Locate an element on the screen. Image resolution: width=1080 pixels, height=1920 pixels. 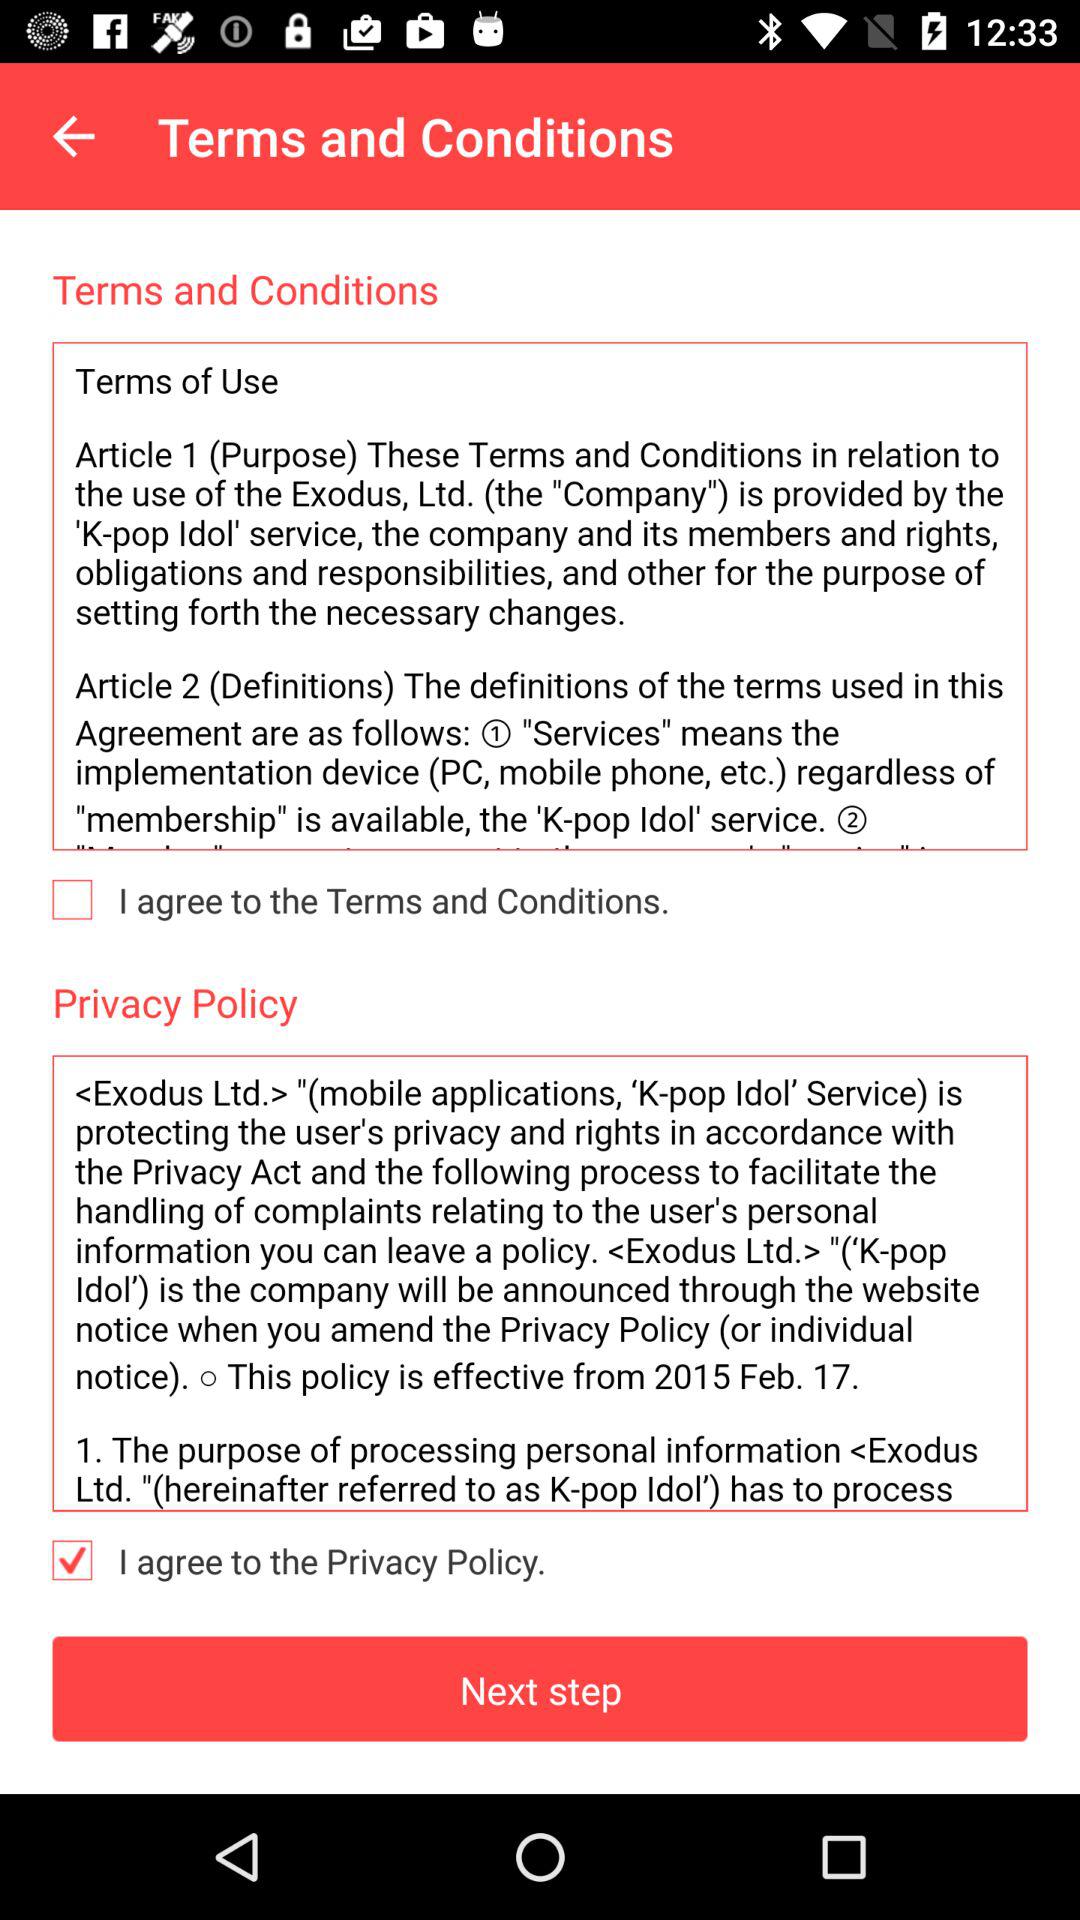
read terms of use is located at coordinates (540, 596).